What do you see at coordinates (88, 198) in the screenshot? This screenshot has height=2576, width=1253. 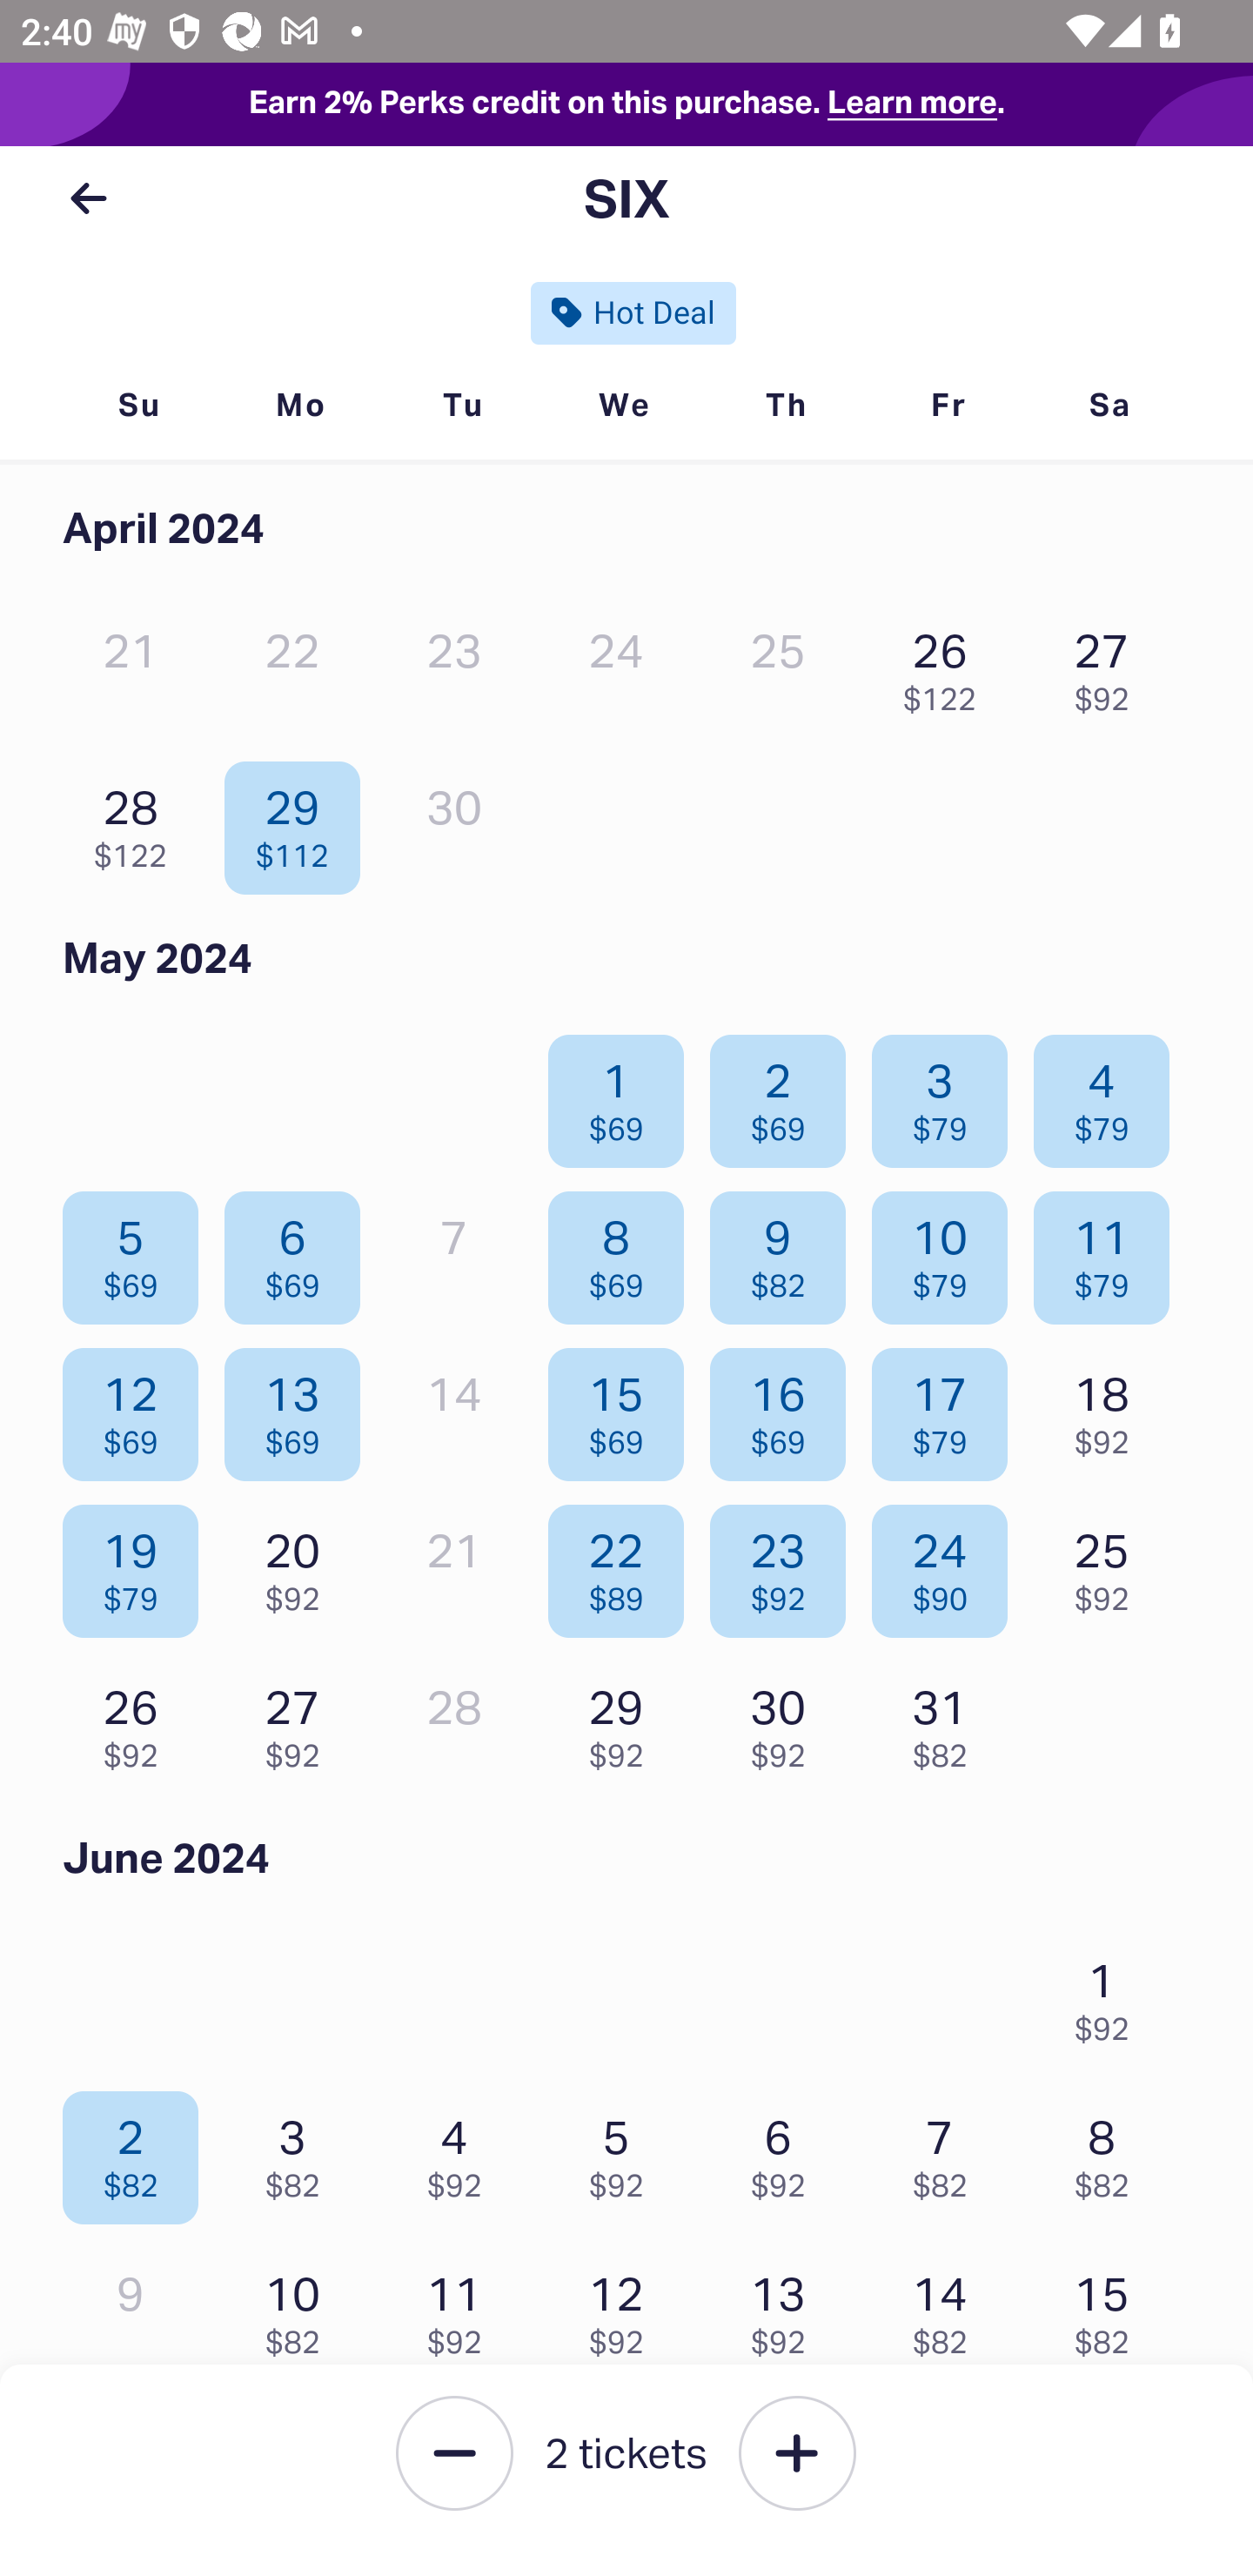 I see `back button` at bounding box center [88, 198].